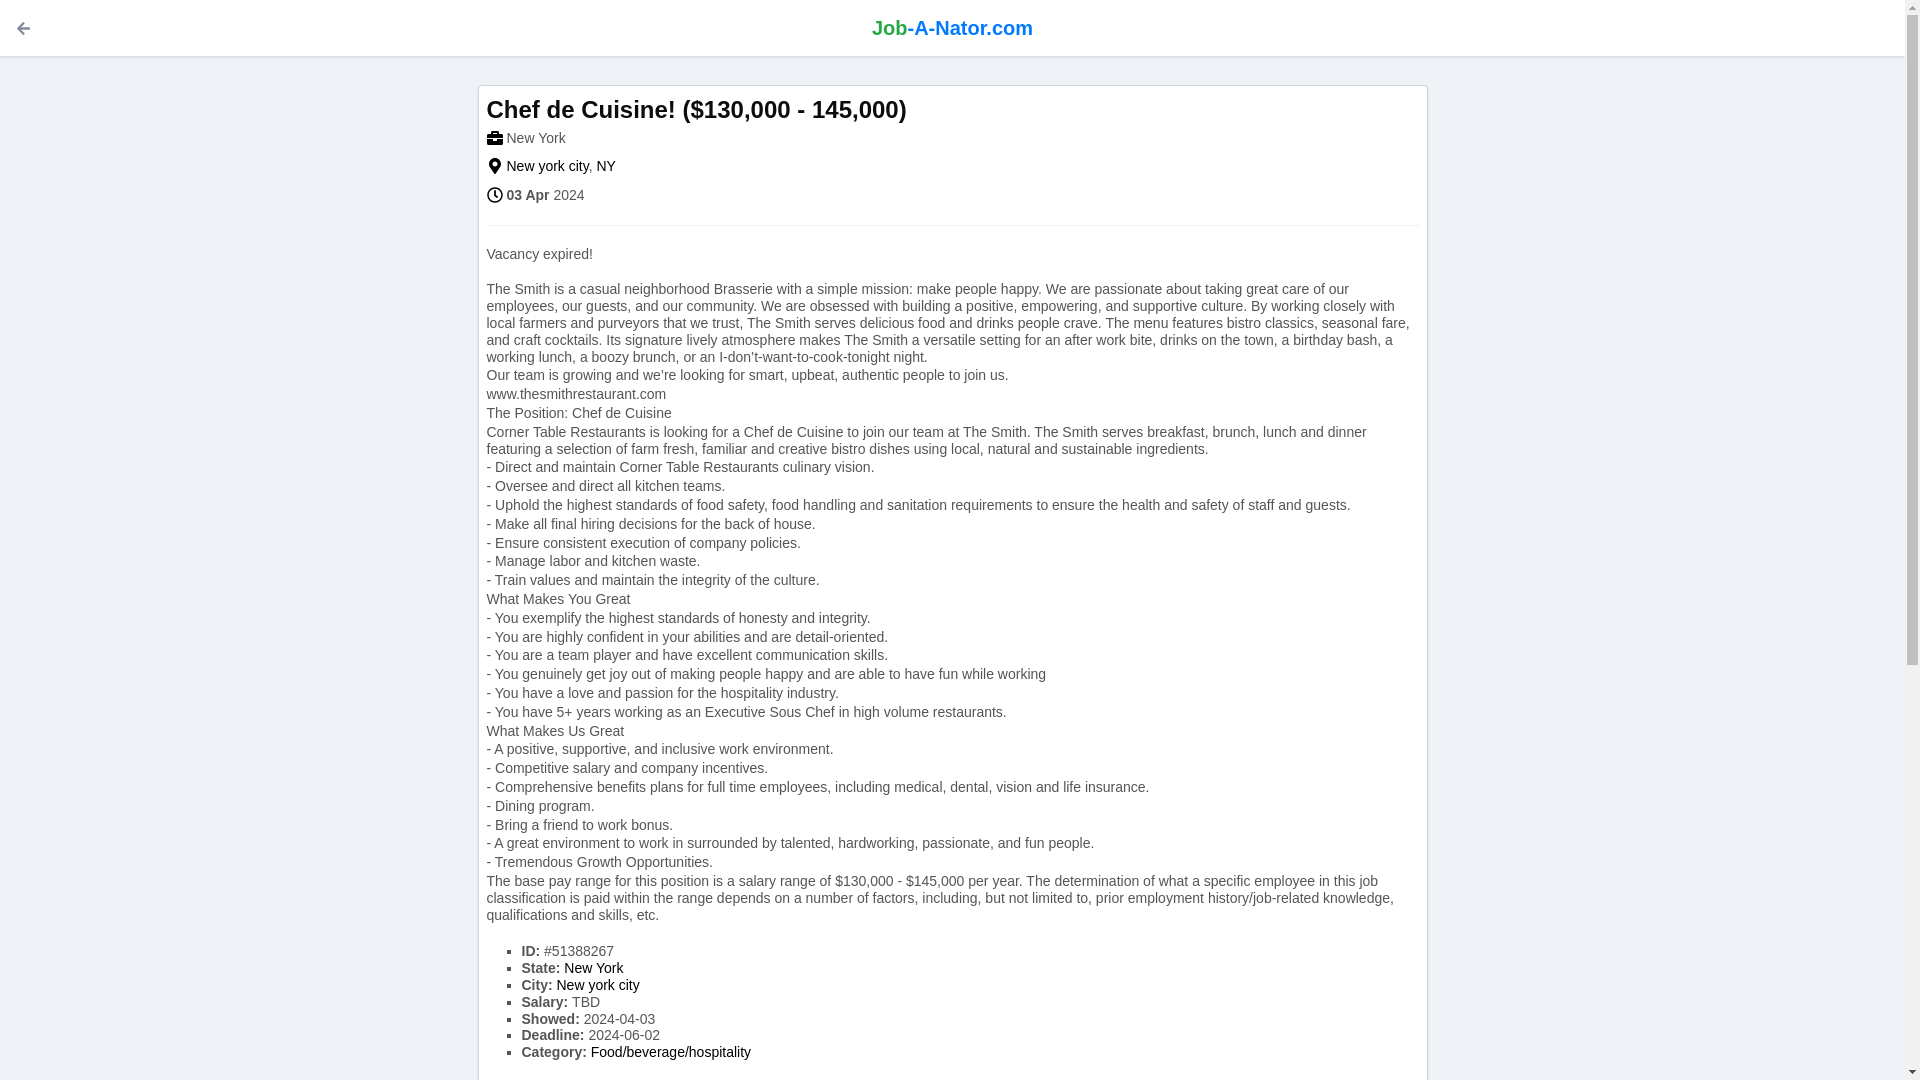 The image size is (1920, 1080). What do you see at coordinates (604, 165) in the screenshot?
I see `NY` at bounding box center [604, 165].